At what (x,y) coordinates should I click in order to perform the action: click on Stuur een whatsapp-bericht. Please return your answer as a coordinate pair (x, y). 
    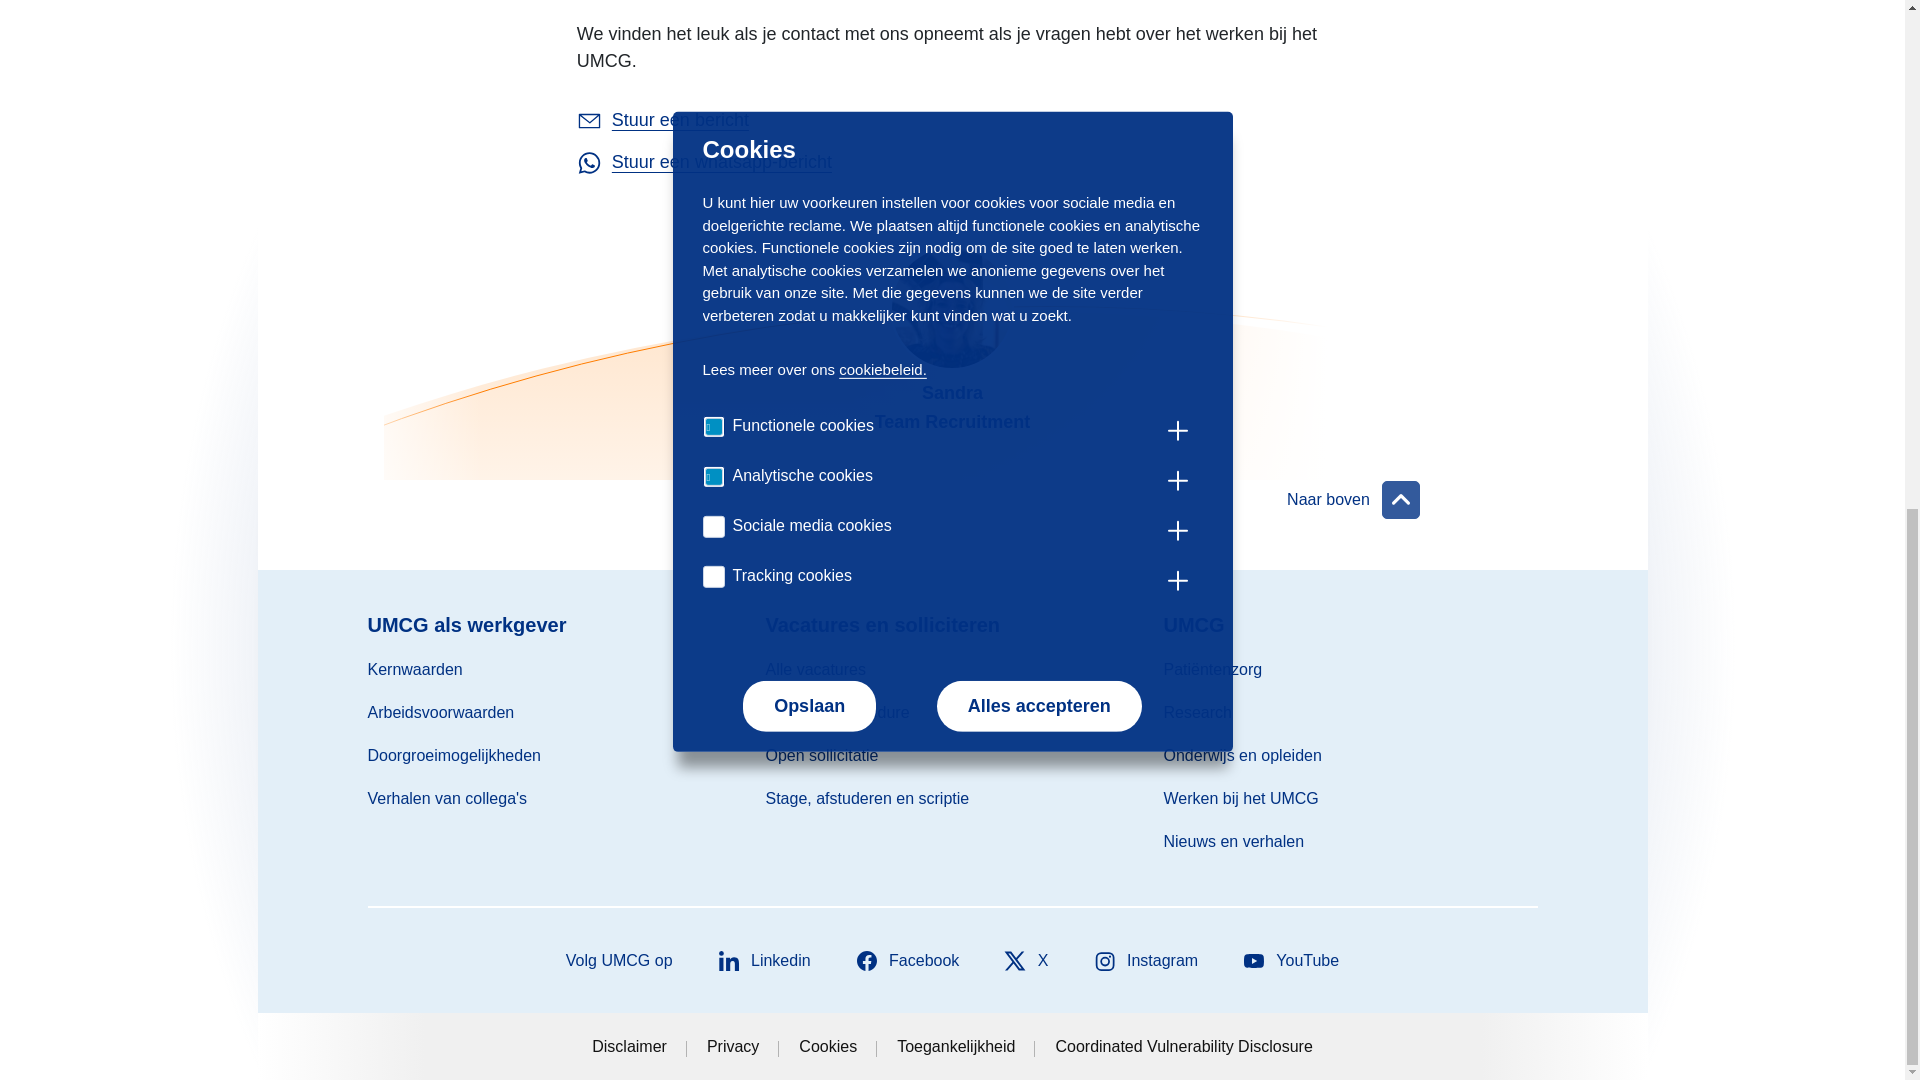
    Looking at the image, I should click on (722, 162).